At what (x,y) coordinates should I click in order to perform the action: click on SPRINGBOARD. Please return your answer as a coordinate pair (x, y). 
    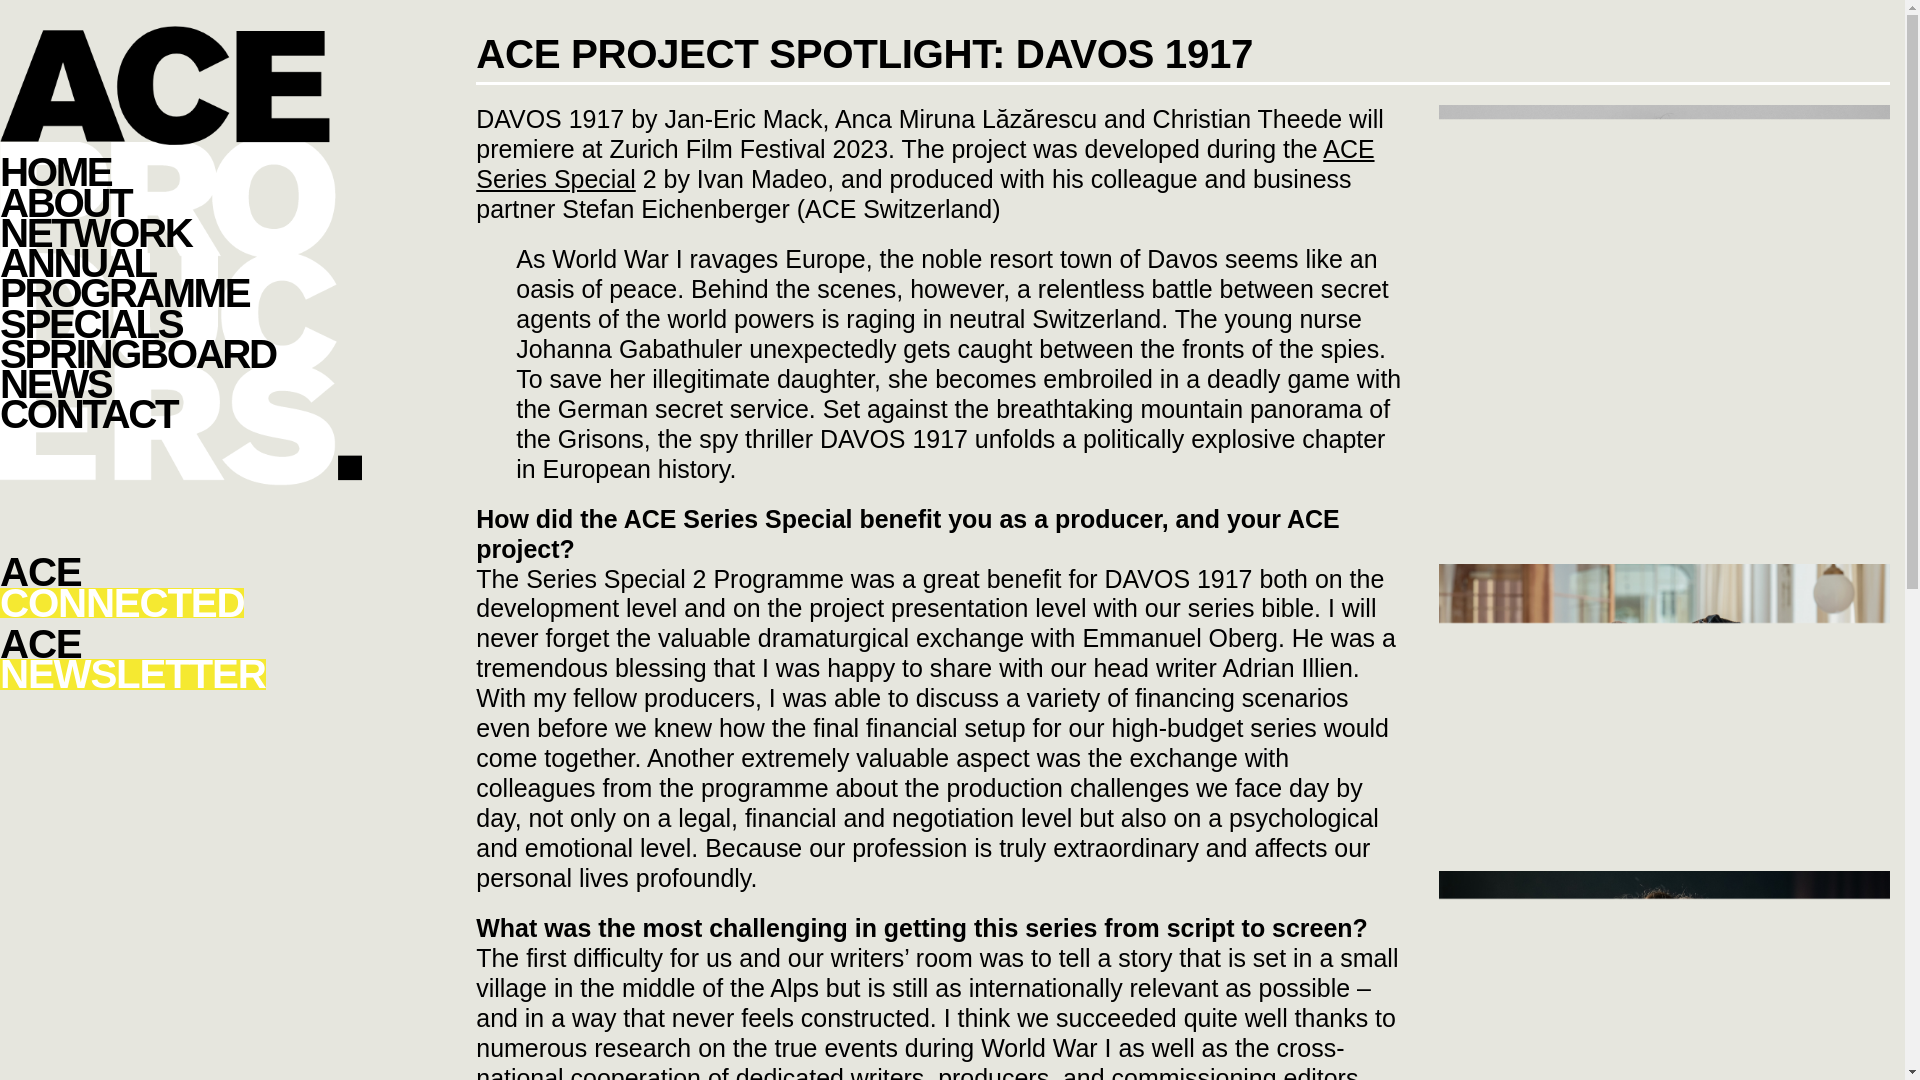
    Looking at the image, I should click on (181, 322).